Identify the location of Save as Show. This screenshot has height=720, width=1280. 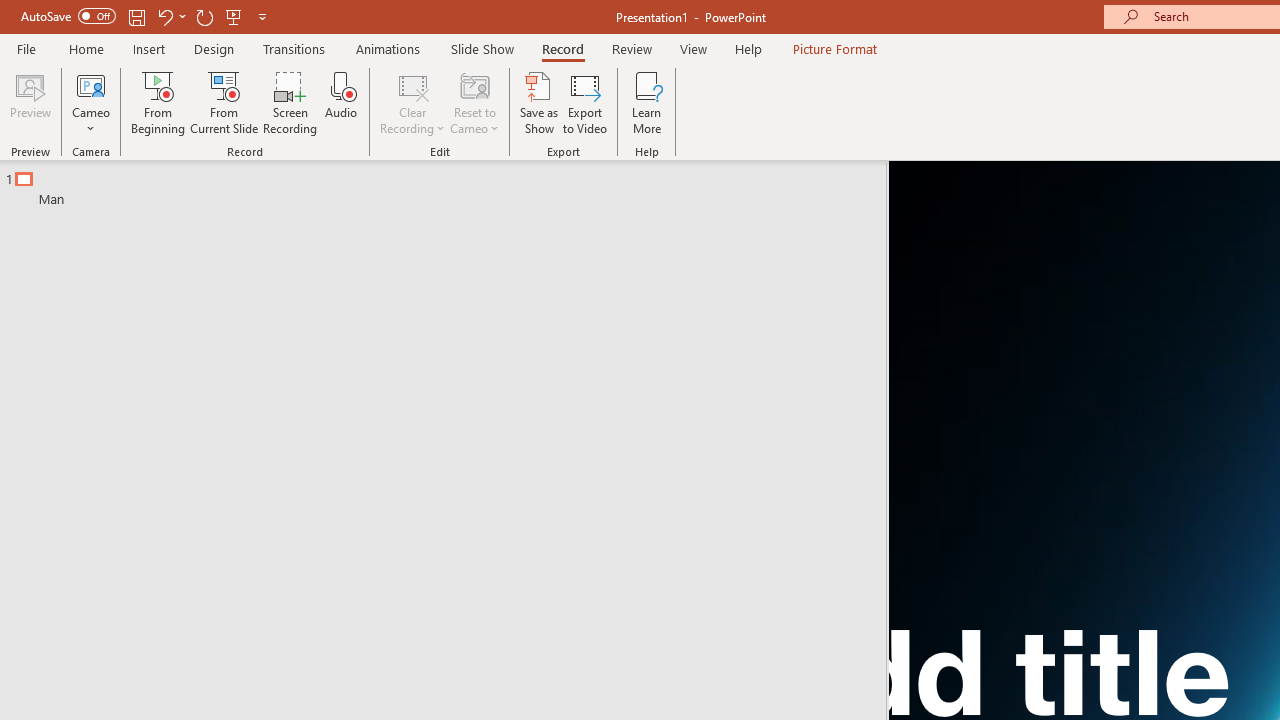
(539, 102).